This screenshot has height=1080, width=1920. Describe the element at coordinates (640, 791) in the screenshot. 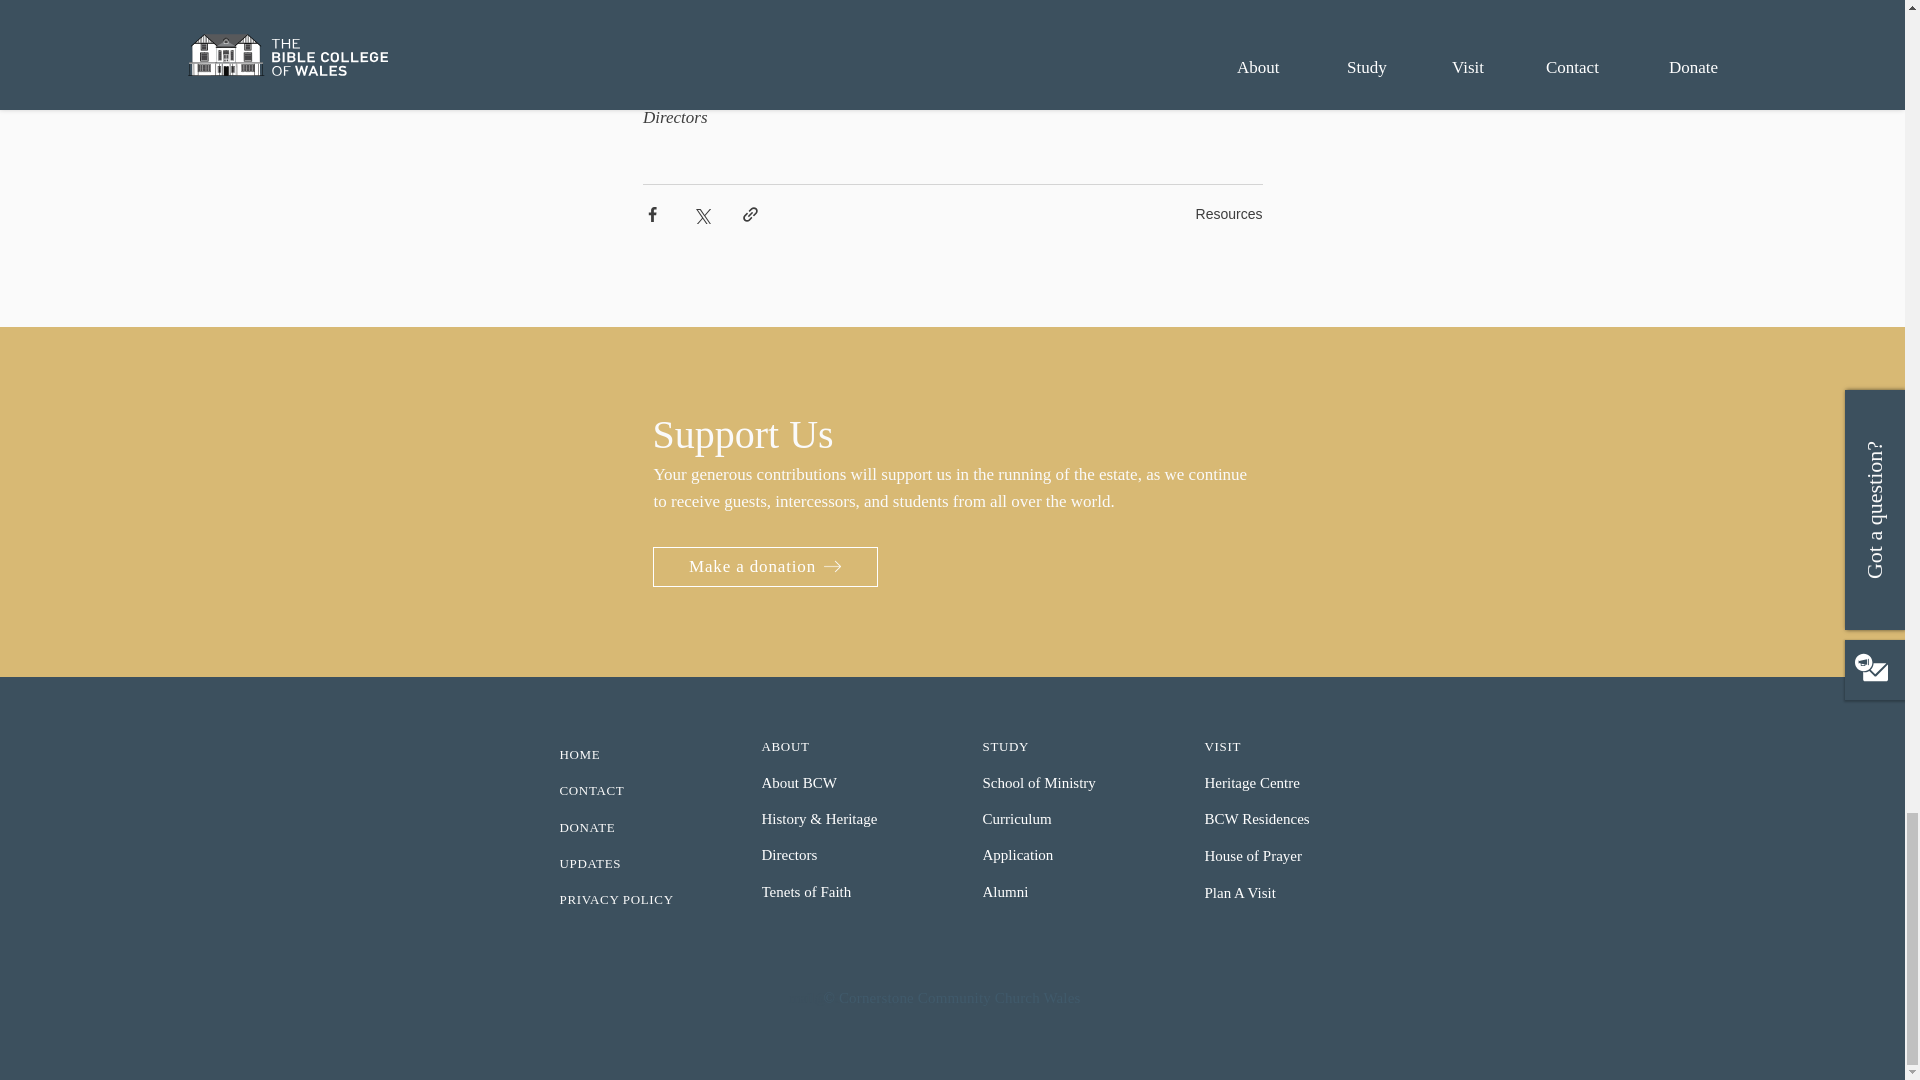

I see `CONTACT` at that location.